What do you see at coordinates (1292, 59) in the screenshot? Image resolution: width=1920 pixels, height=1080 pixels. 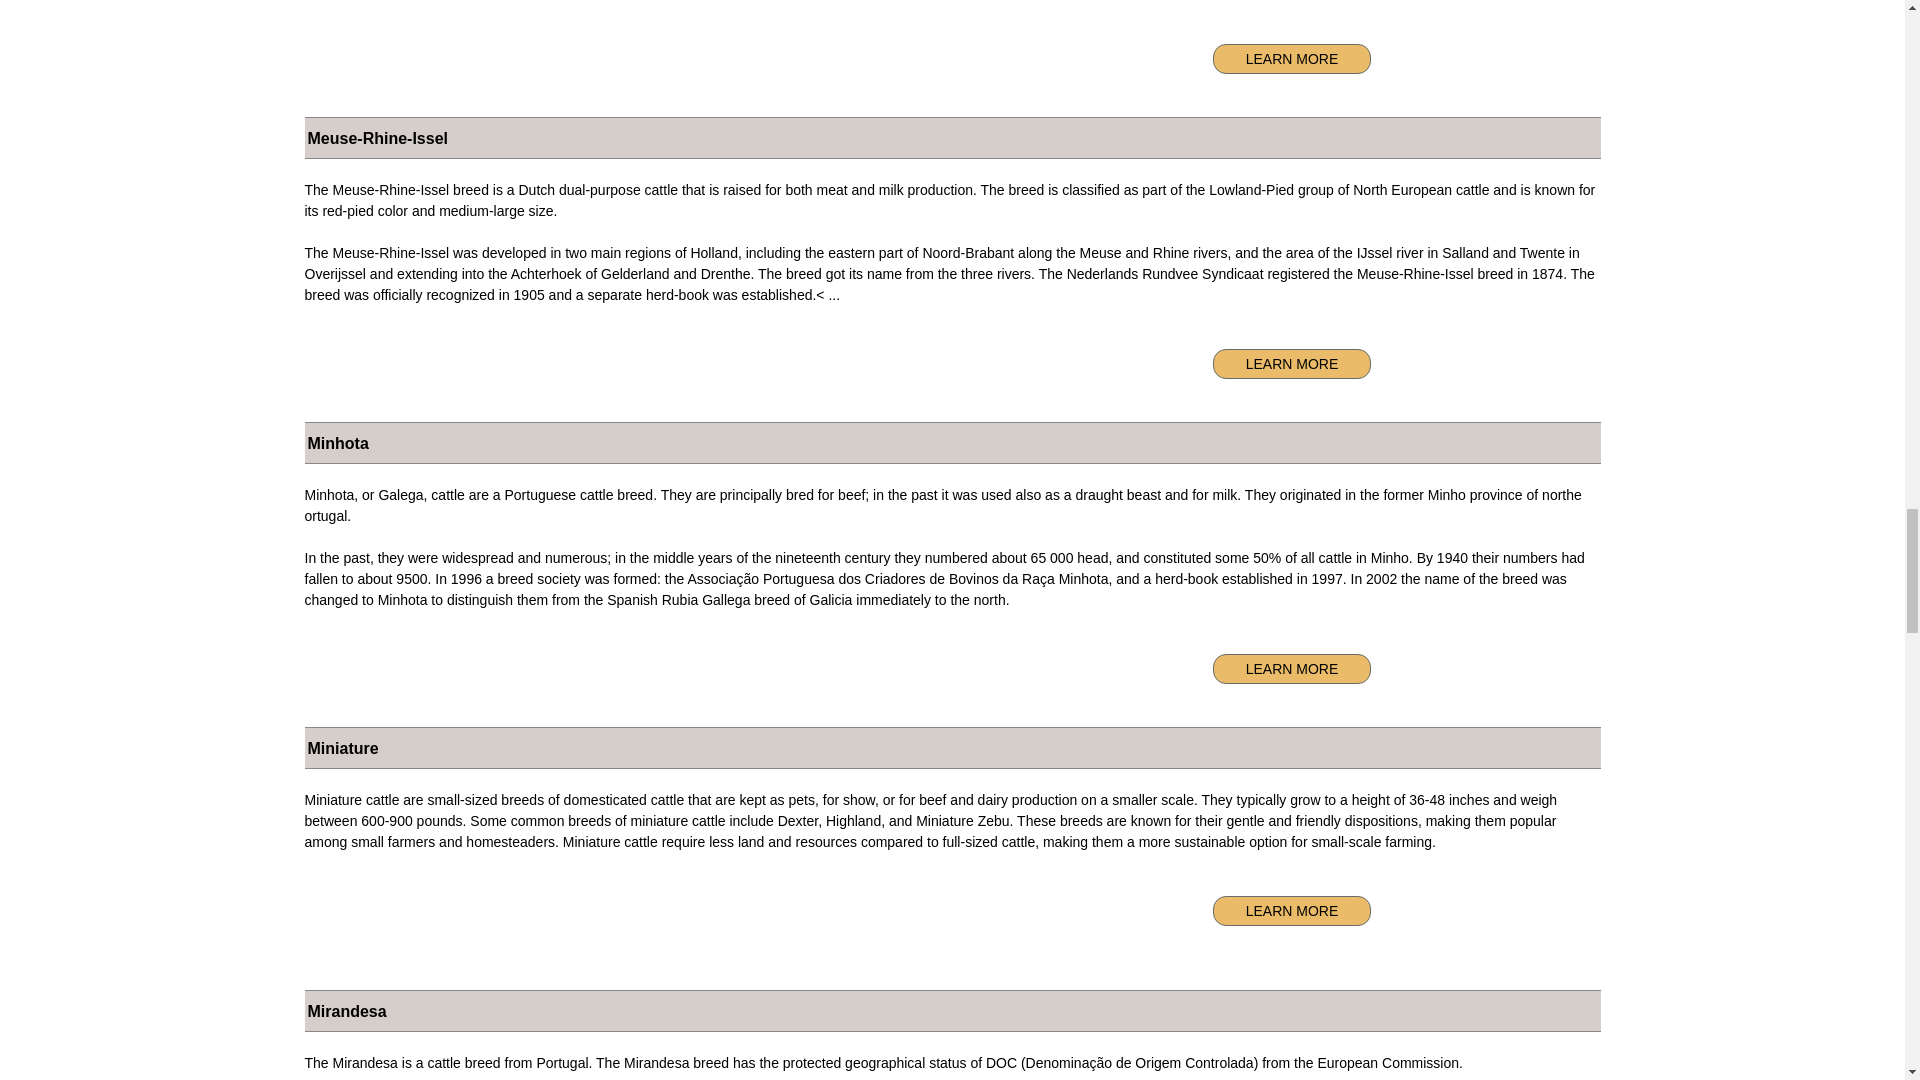 I see `LEARN MORE` at bounding box center [1292, 59].